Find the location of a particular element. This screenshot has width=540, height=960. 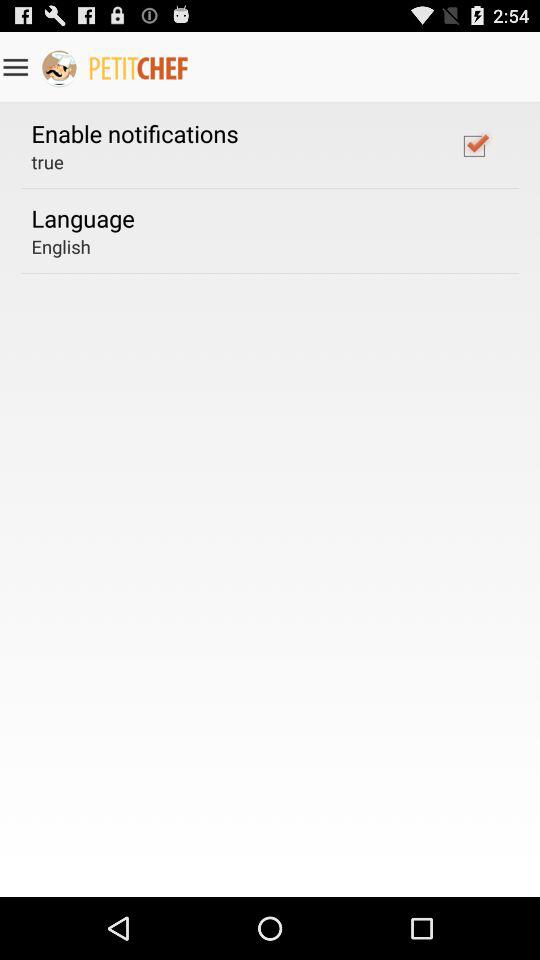

turn on the app above the language app is located at coordinates (47, 162).